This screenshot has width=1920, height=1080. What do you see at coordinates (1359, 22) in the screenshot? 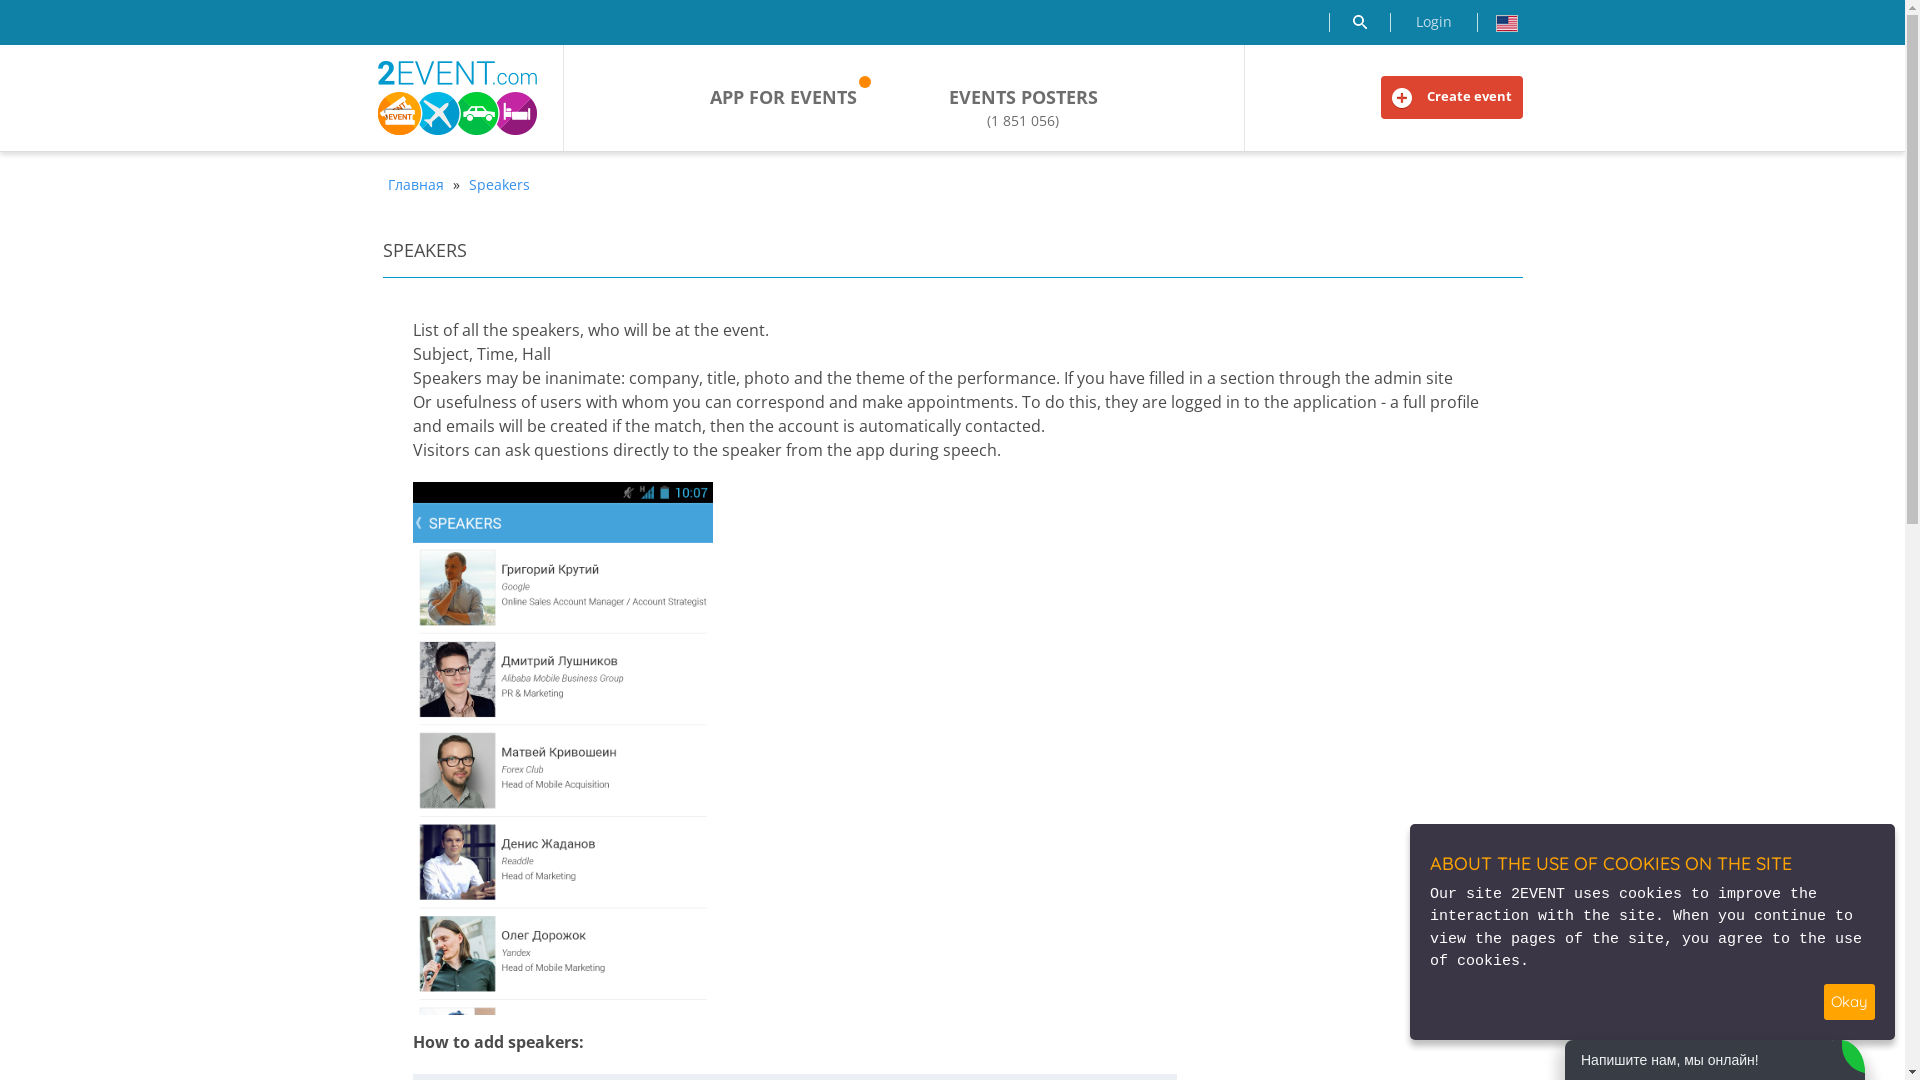
I see `Search` at bounding box center [1359, 22].